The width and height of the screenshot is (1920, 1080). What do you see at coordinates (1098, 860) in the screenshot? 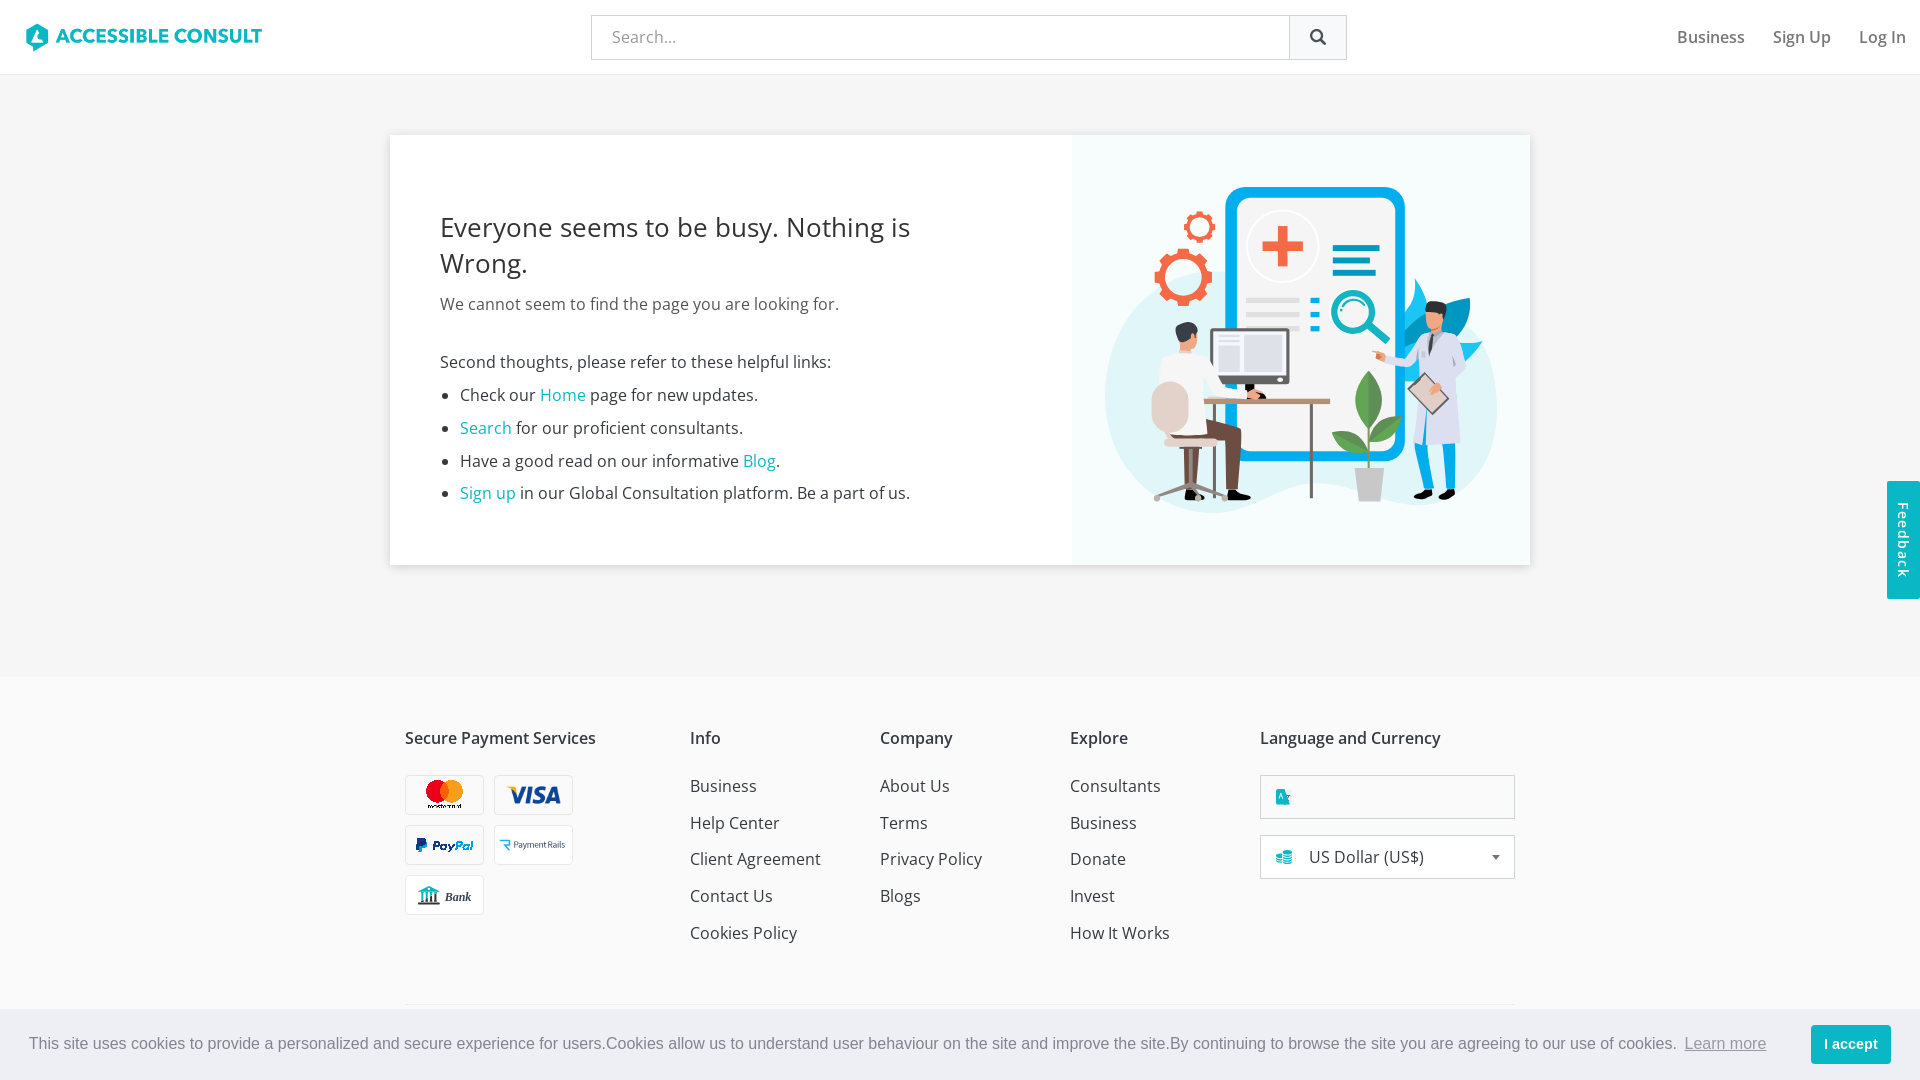
I see `Donate` at bounding box center [1098, 860].